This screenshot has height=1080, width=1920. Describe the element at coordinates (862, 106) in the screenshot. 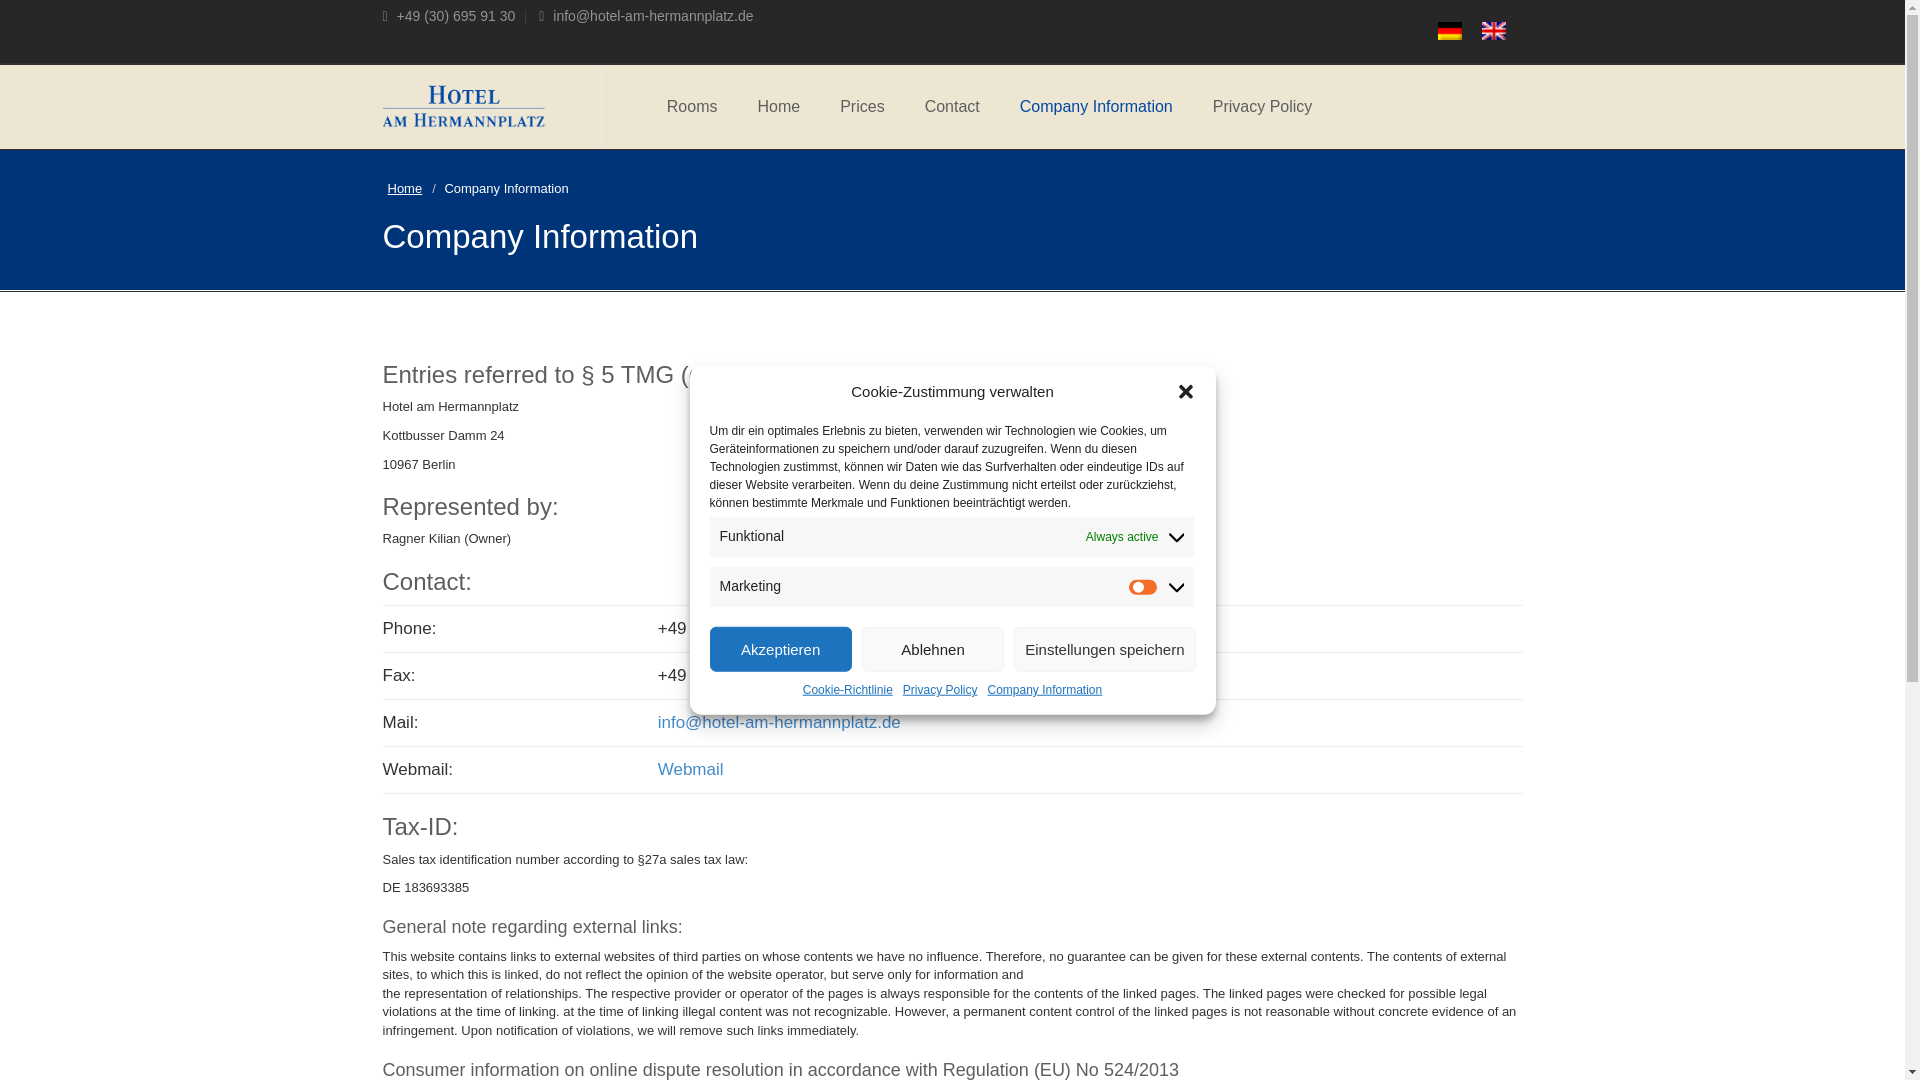

I see `Prices` at that location.